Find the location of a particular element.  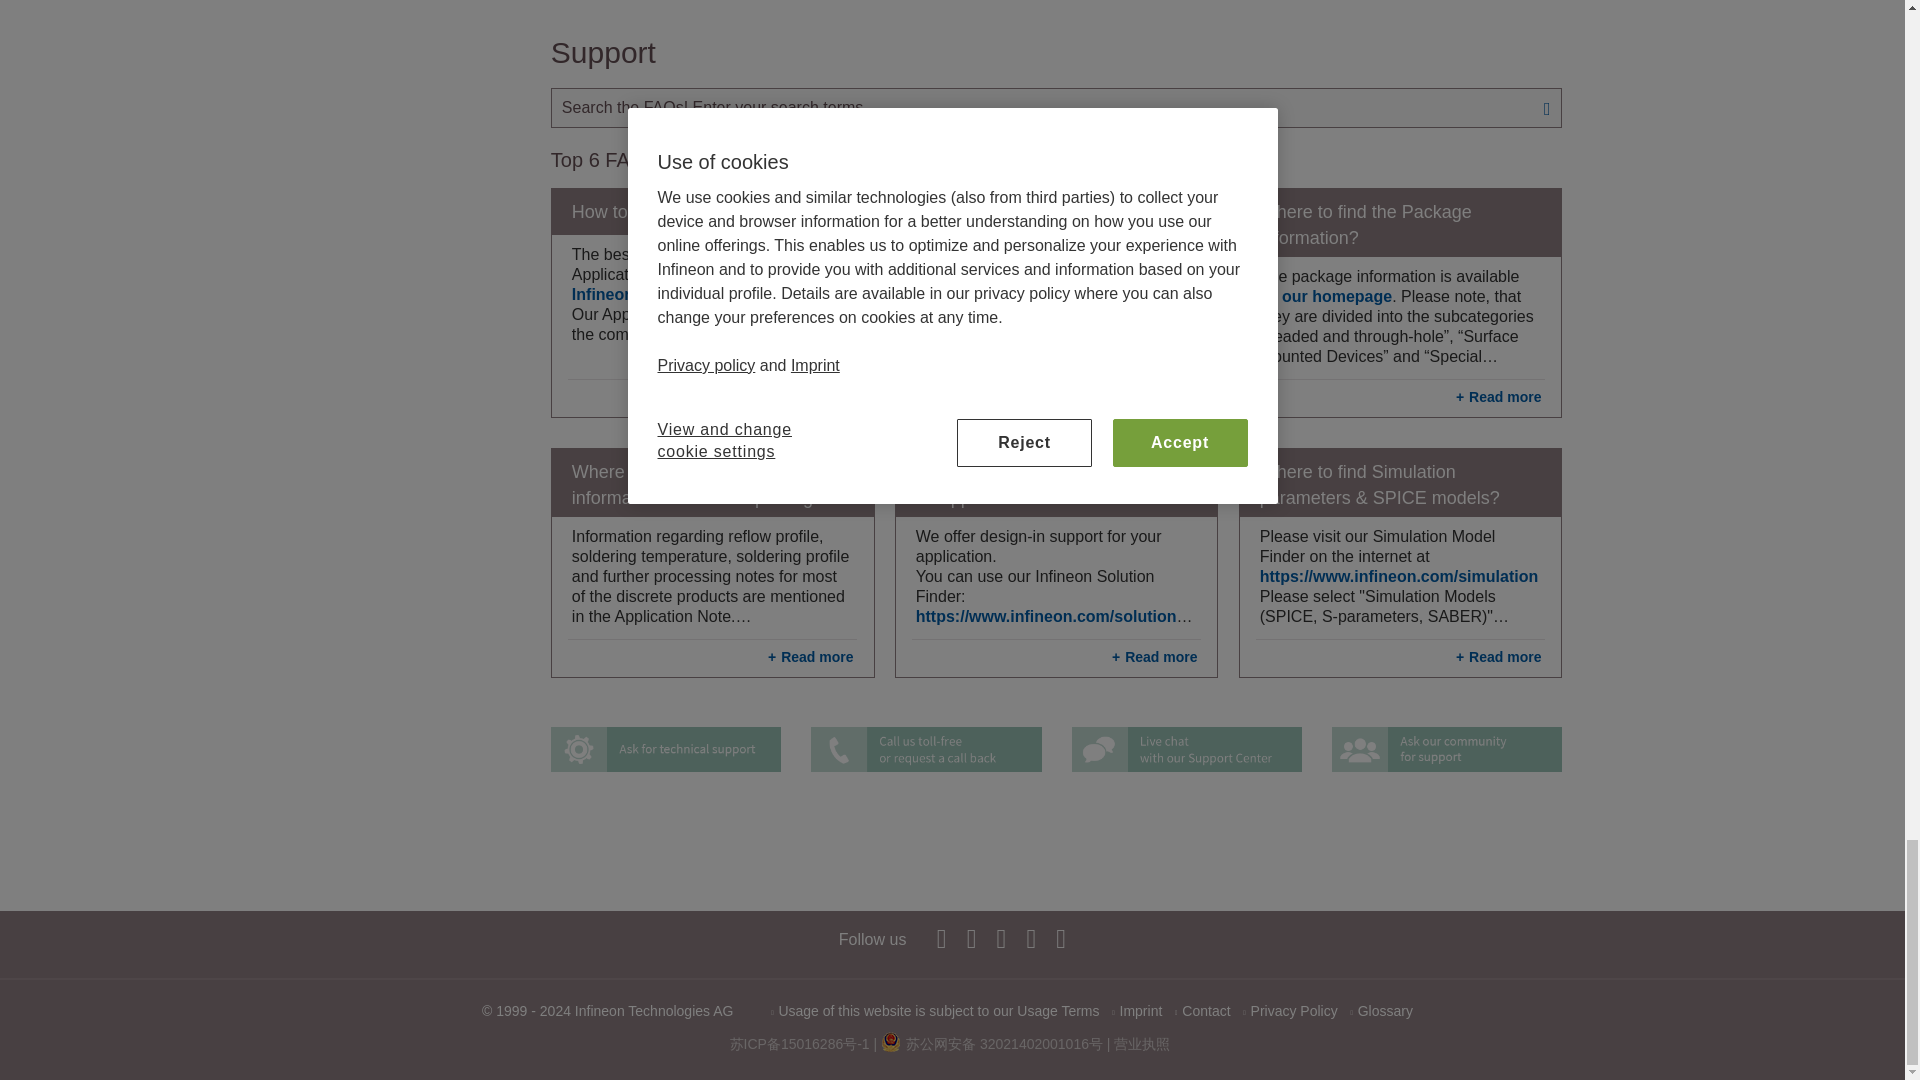

Infineon is located at coordinates (1030, 937).